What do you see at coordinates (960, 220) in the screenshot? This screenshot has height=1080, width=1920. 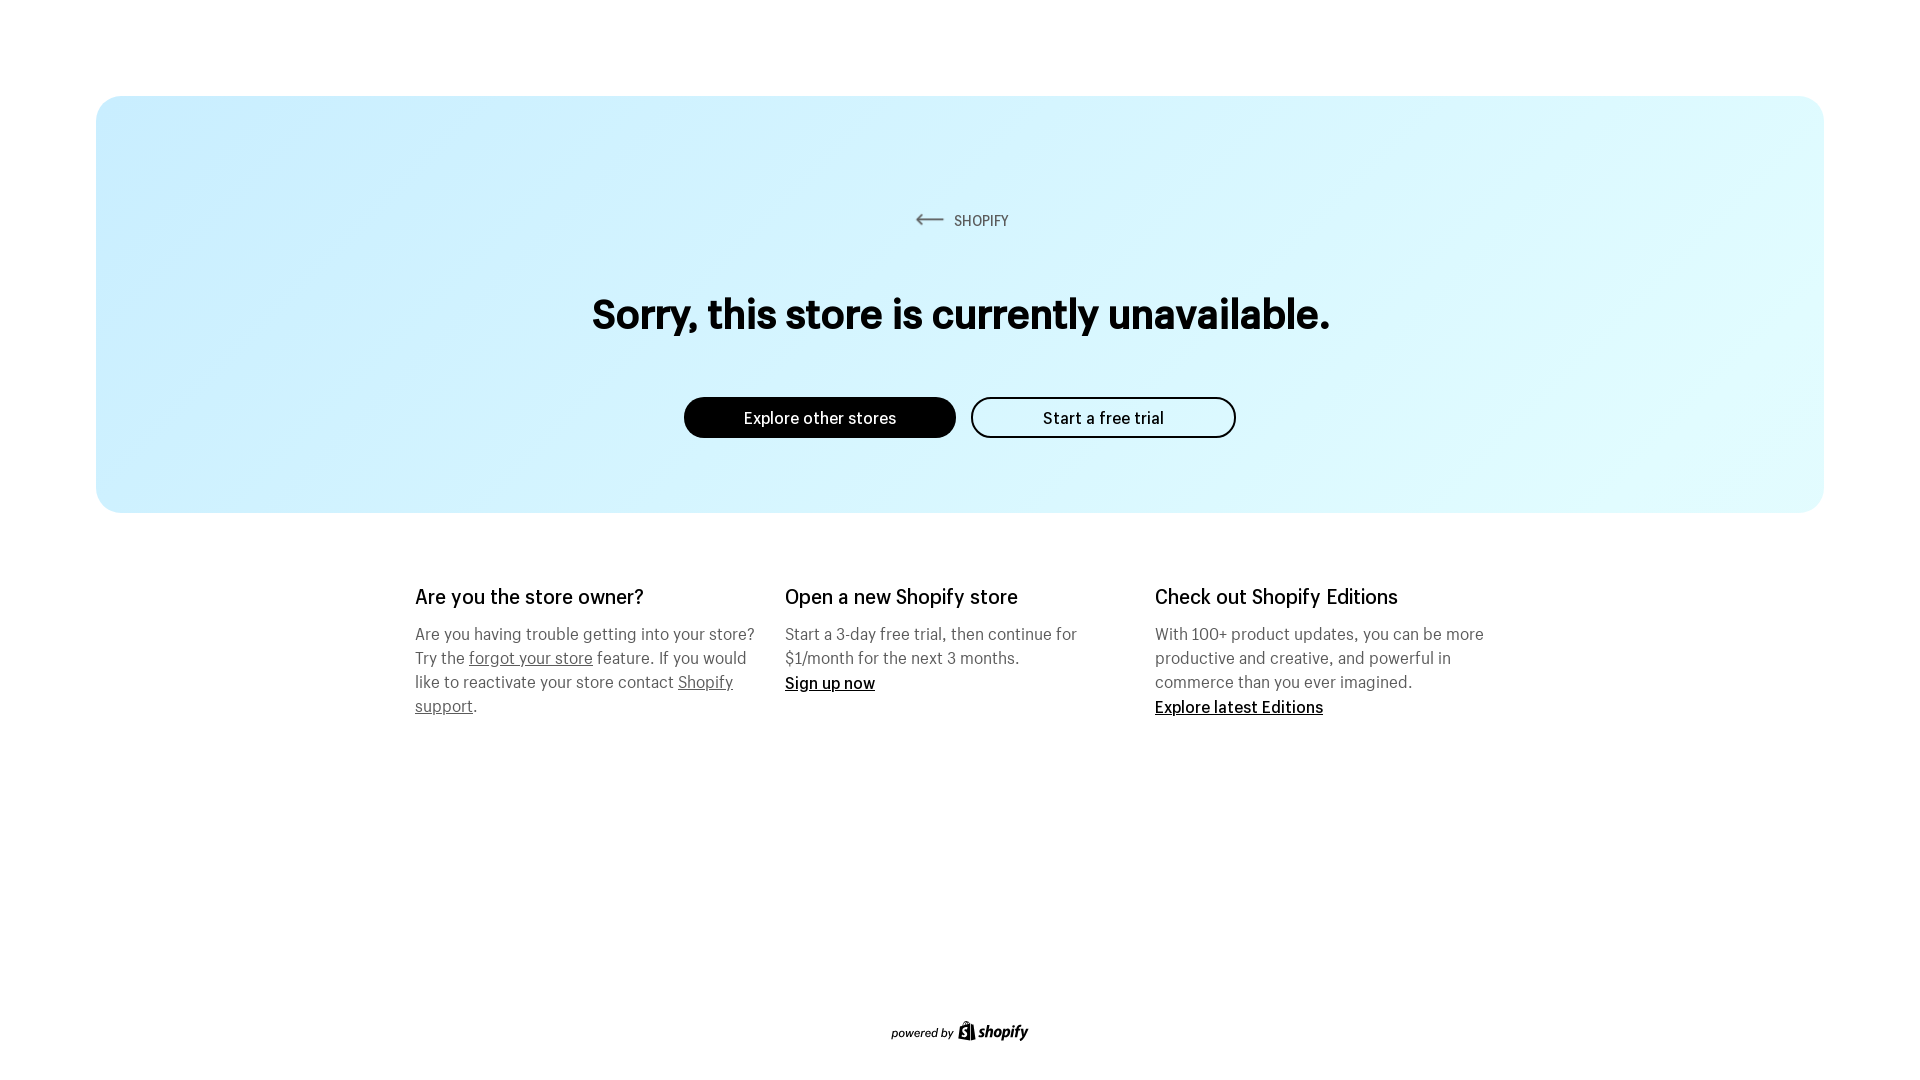 I see `SHOPIFY` at bounding box center [960, 220].